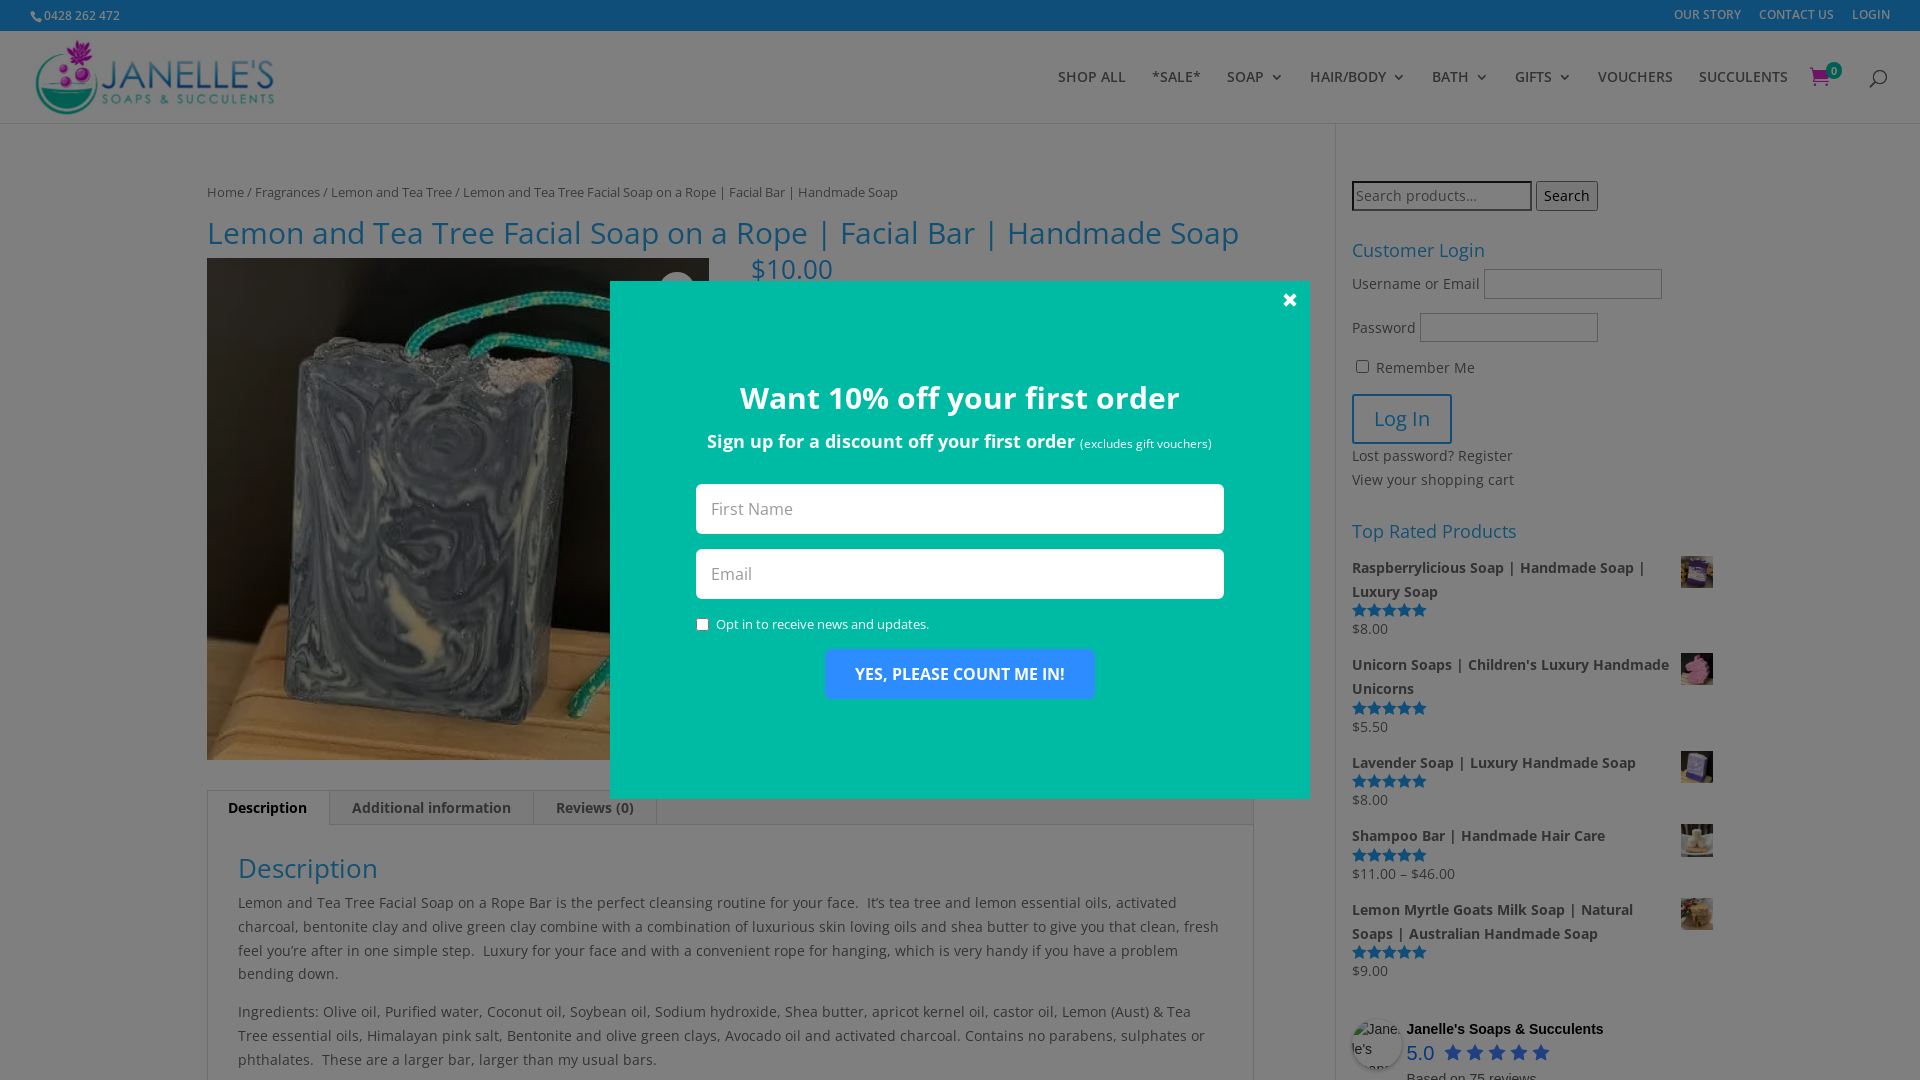 Image resolution: width=1920 pixels, height=1080 pixels. I want to click on Shampoo Bar | Handmade Hair Care, so click(1533, 836).